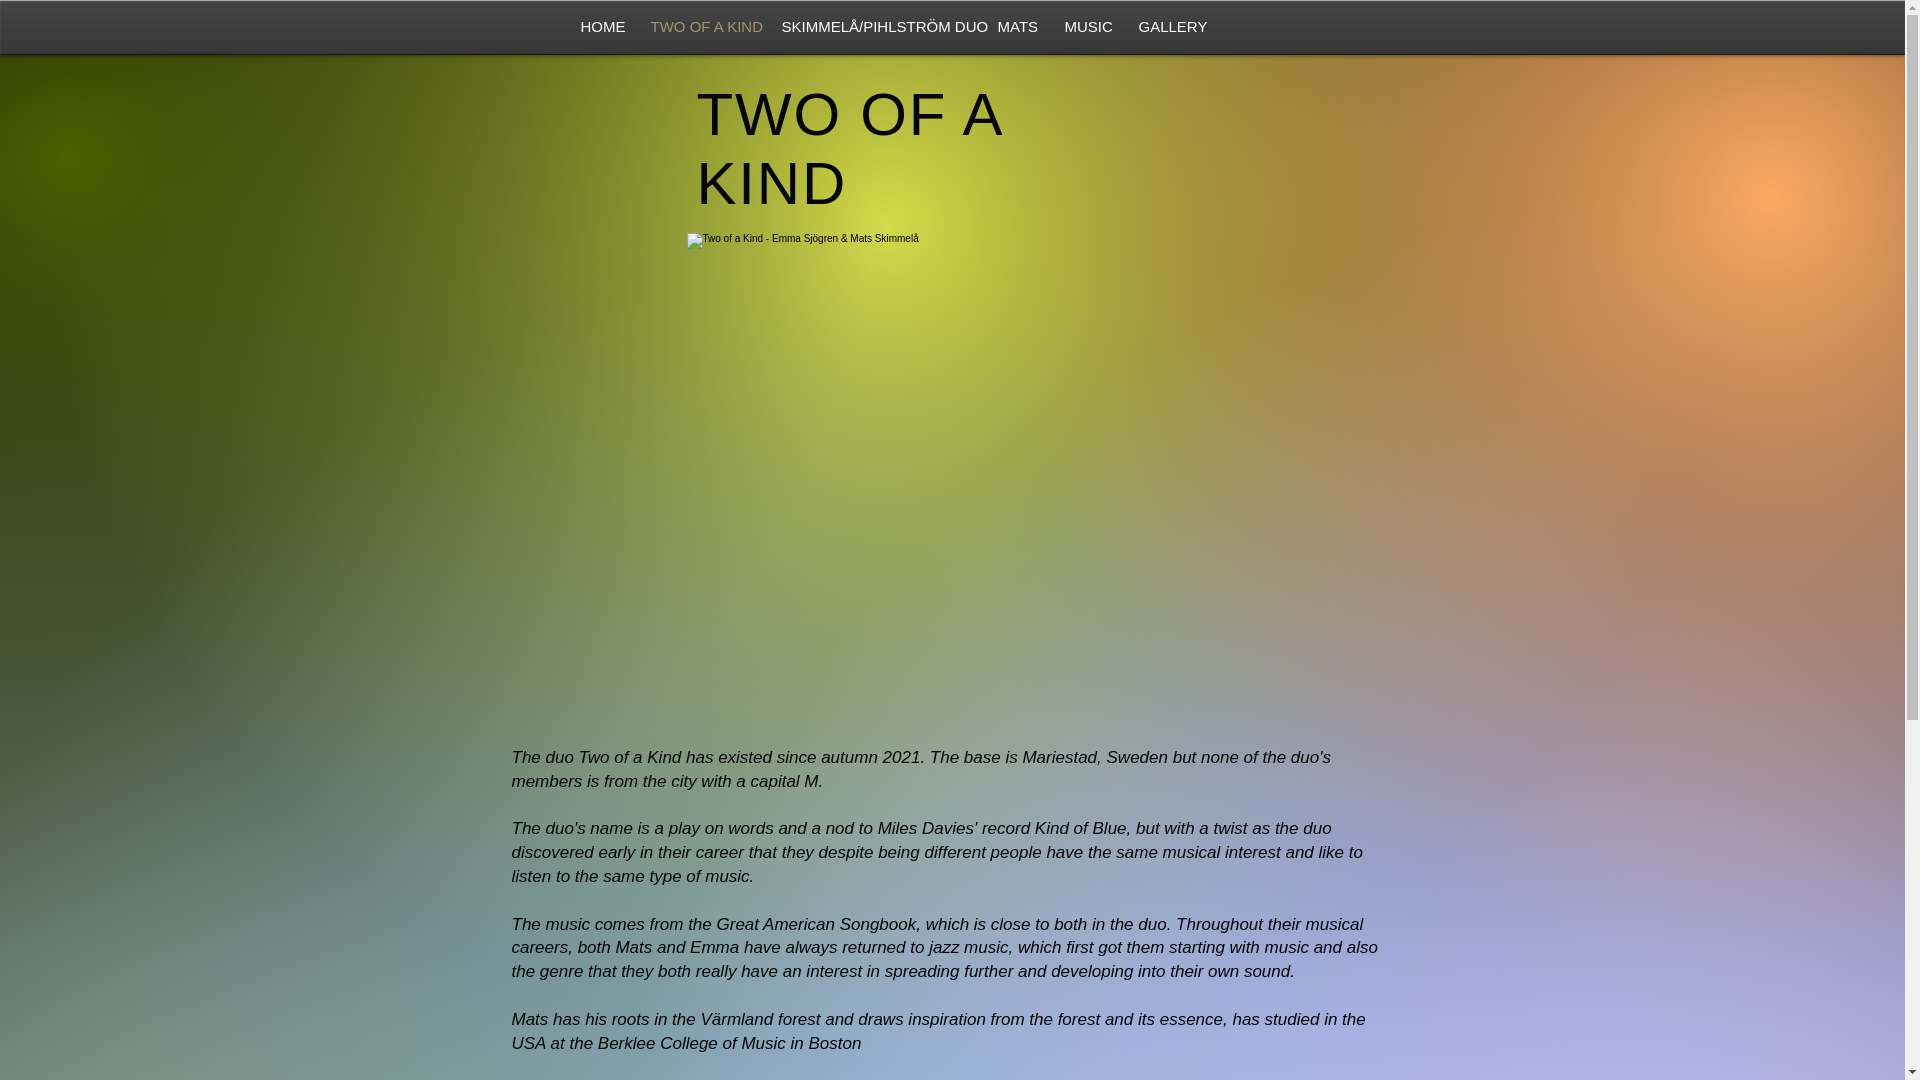 This screenshot has width=1920, height=1080. I want to click on HOME, so click(598, 26).